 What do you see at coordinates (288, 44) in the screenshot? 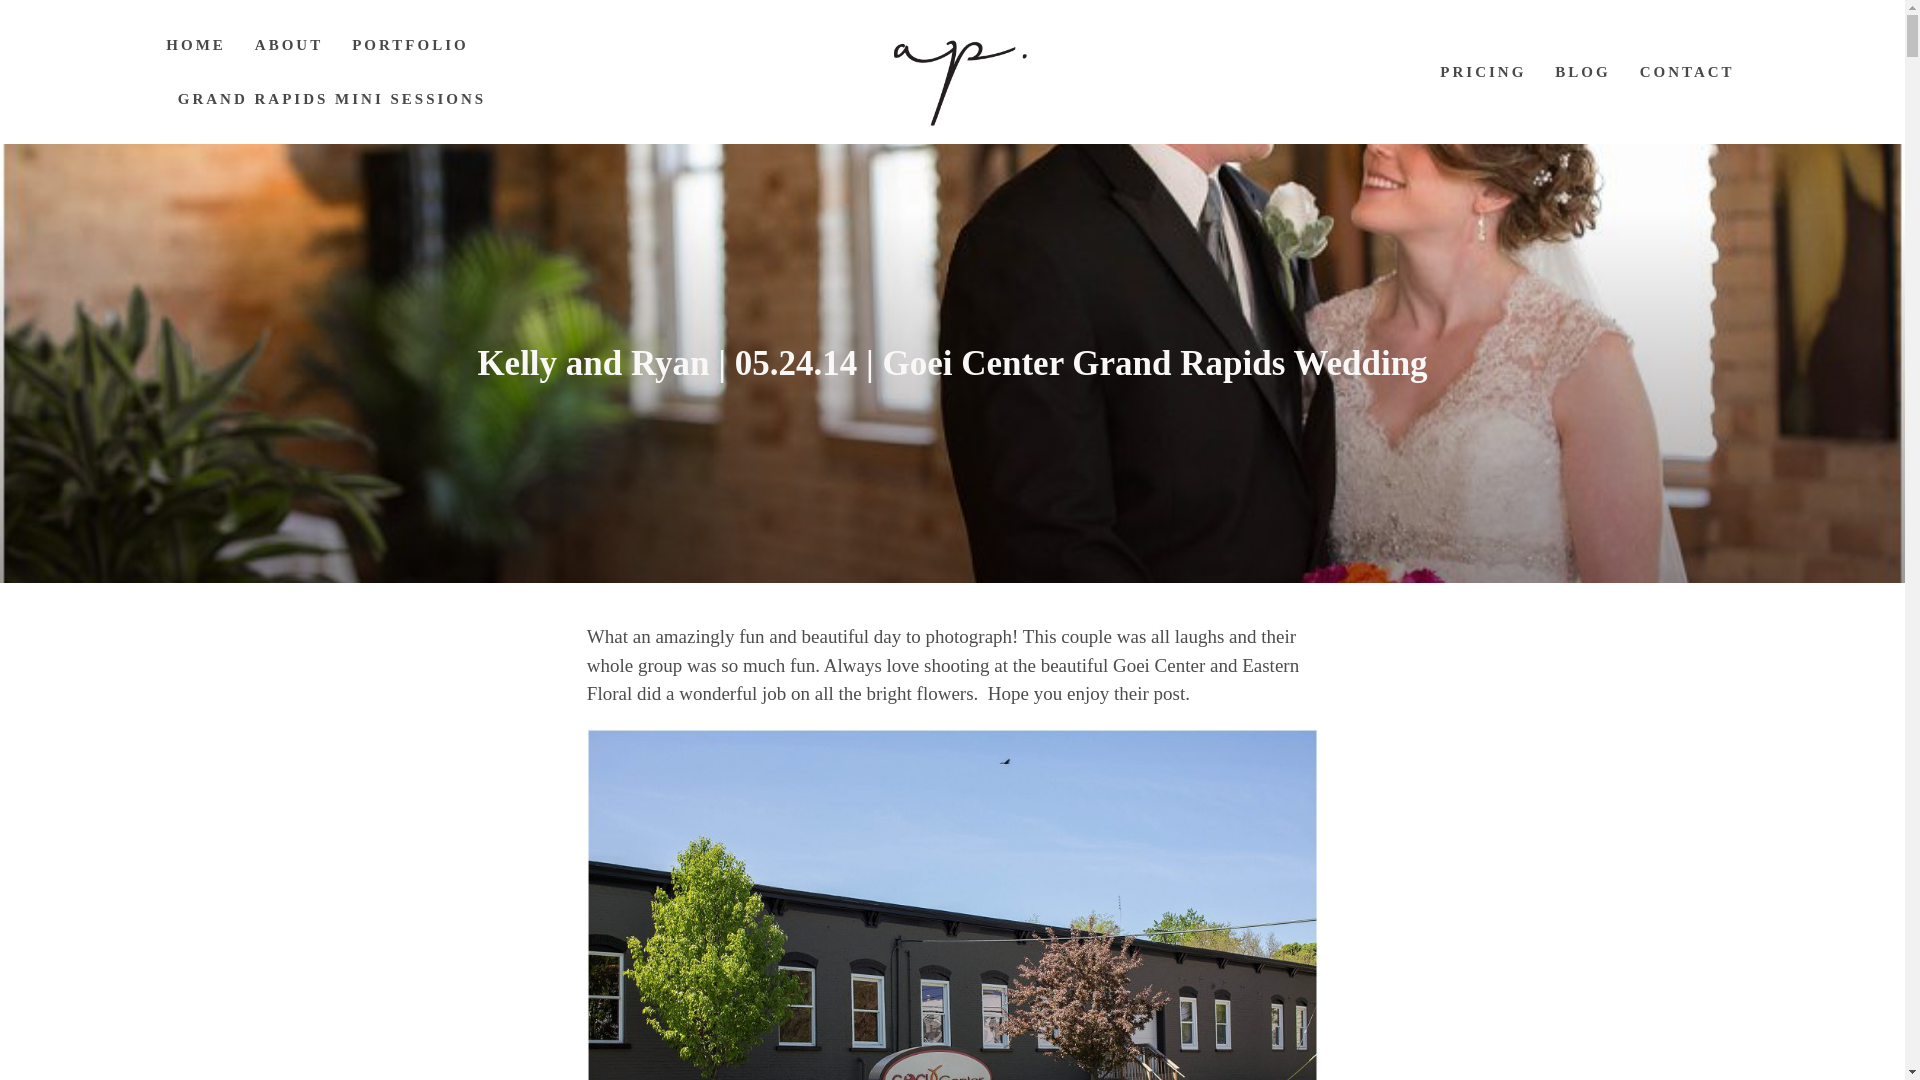
I see `ABOUT` at bounding box center [288, 44].